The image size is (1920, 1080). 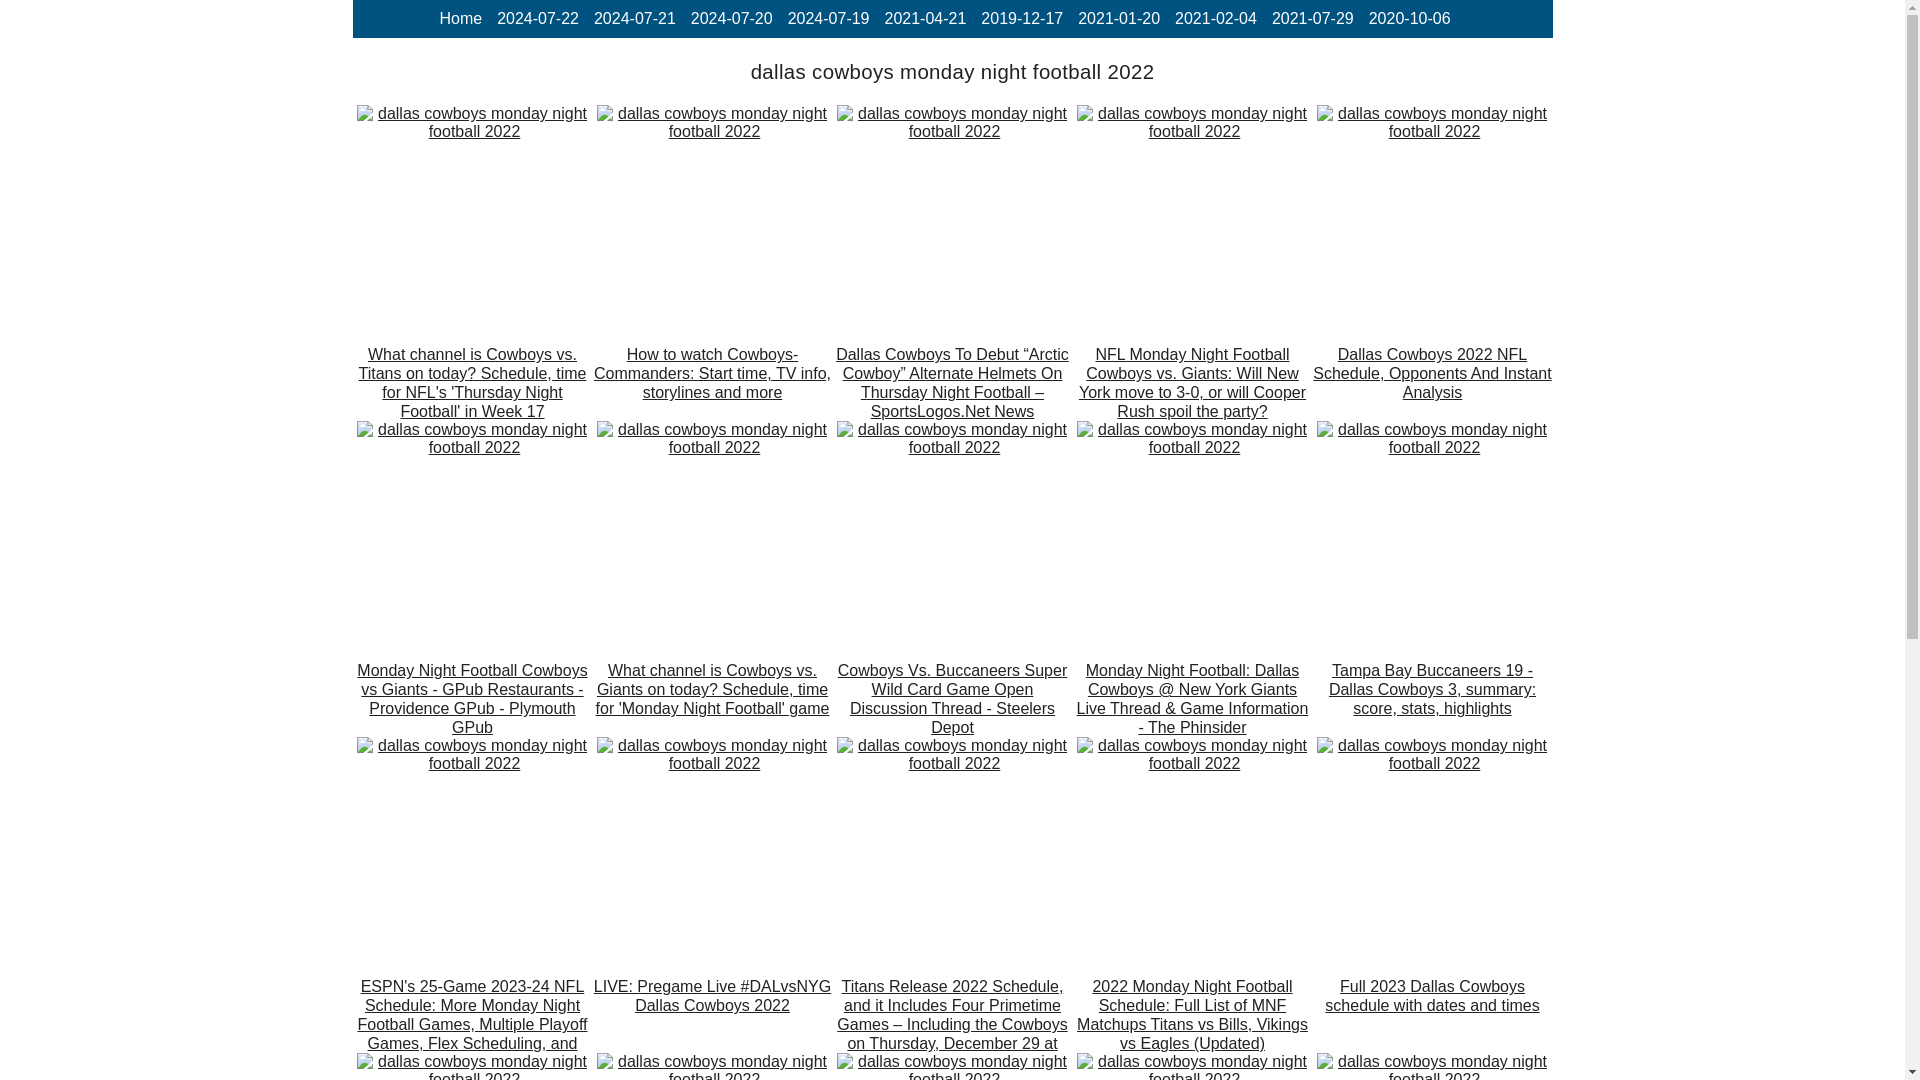 I want to click on 2019-12-17, so click(x=1022, y=18).